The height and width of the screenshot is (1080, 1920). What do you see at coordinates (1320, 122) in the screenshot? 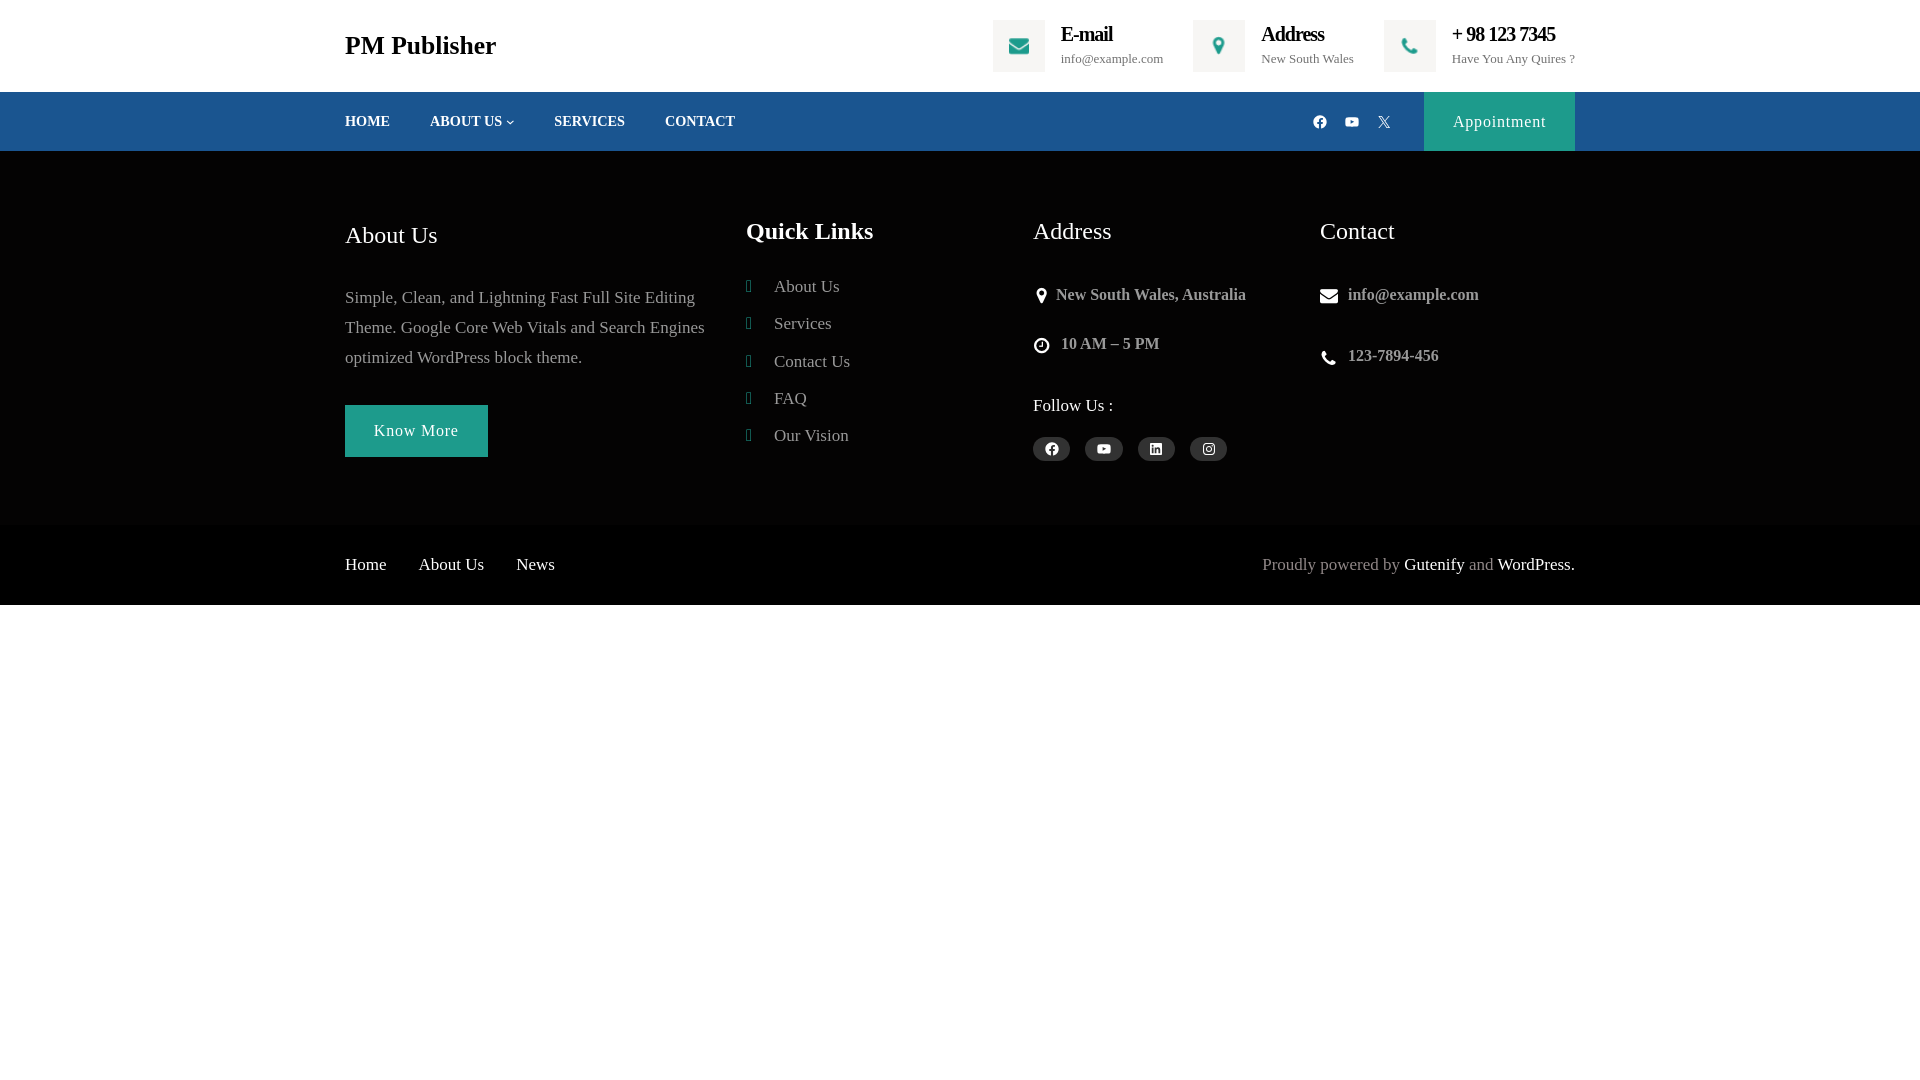
I see `Facebook` at bounding box center [1320, 122].